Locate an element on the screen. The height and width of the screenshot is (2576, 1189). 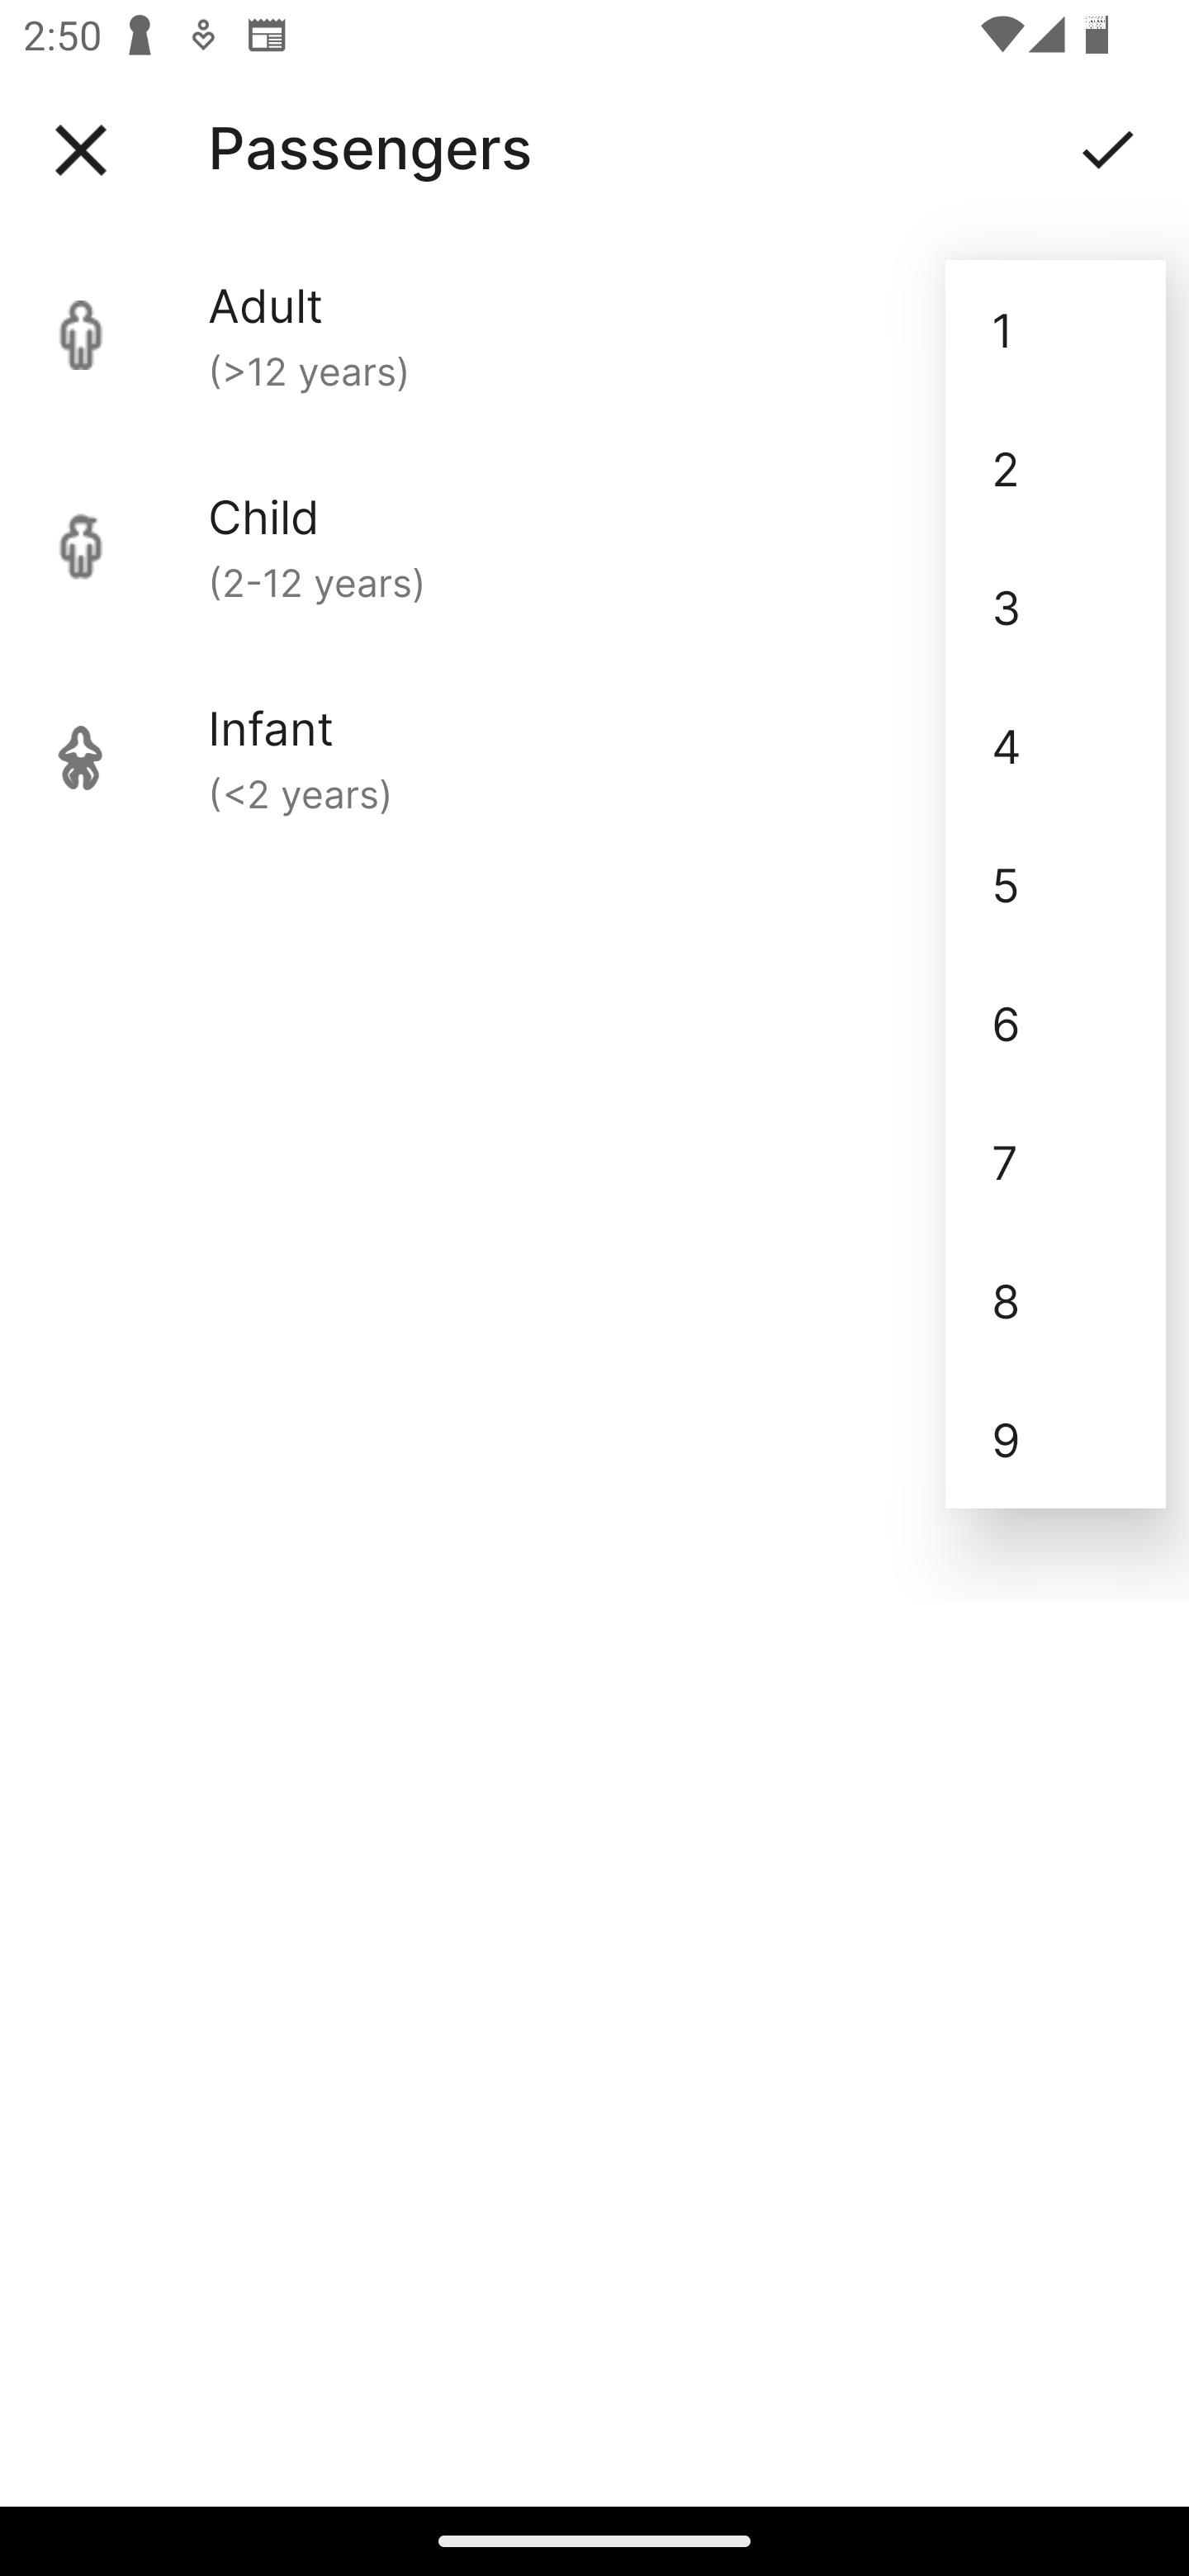
1 is located at coordinates (1055, 329).